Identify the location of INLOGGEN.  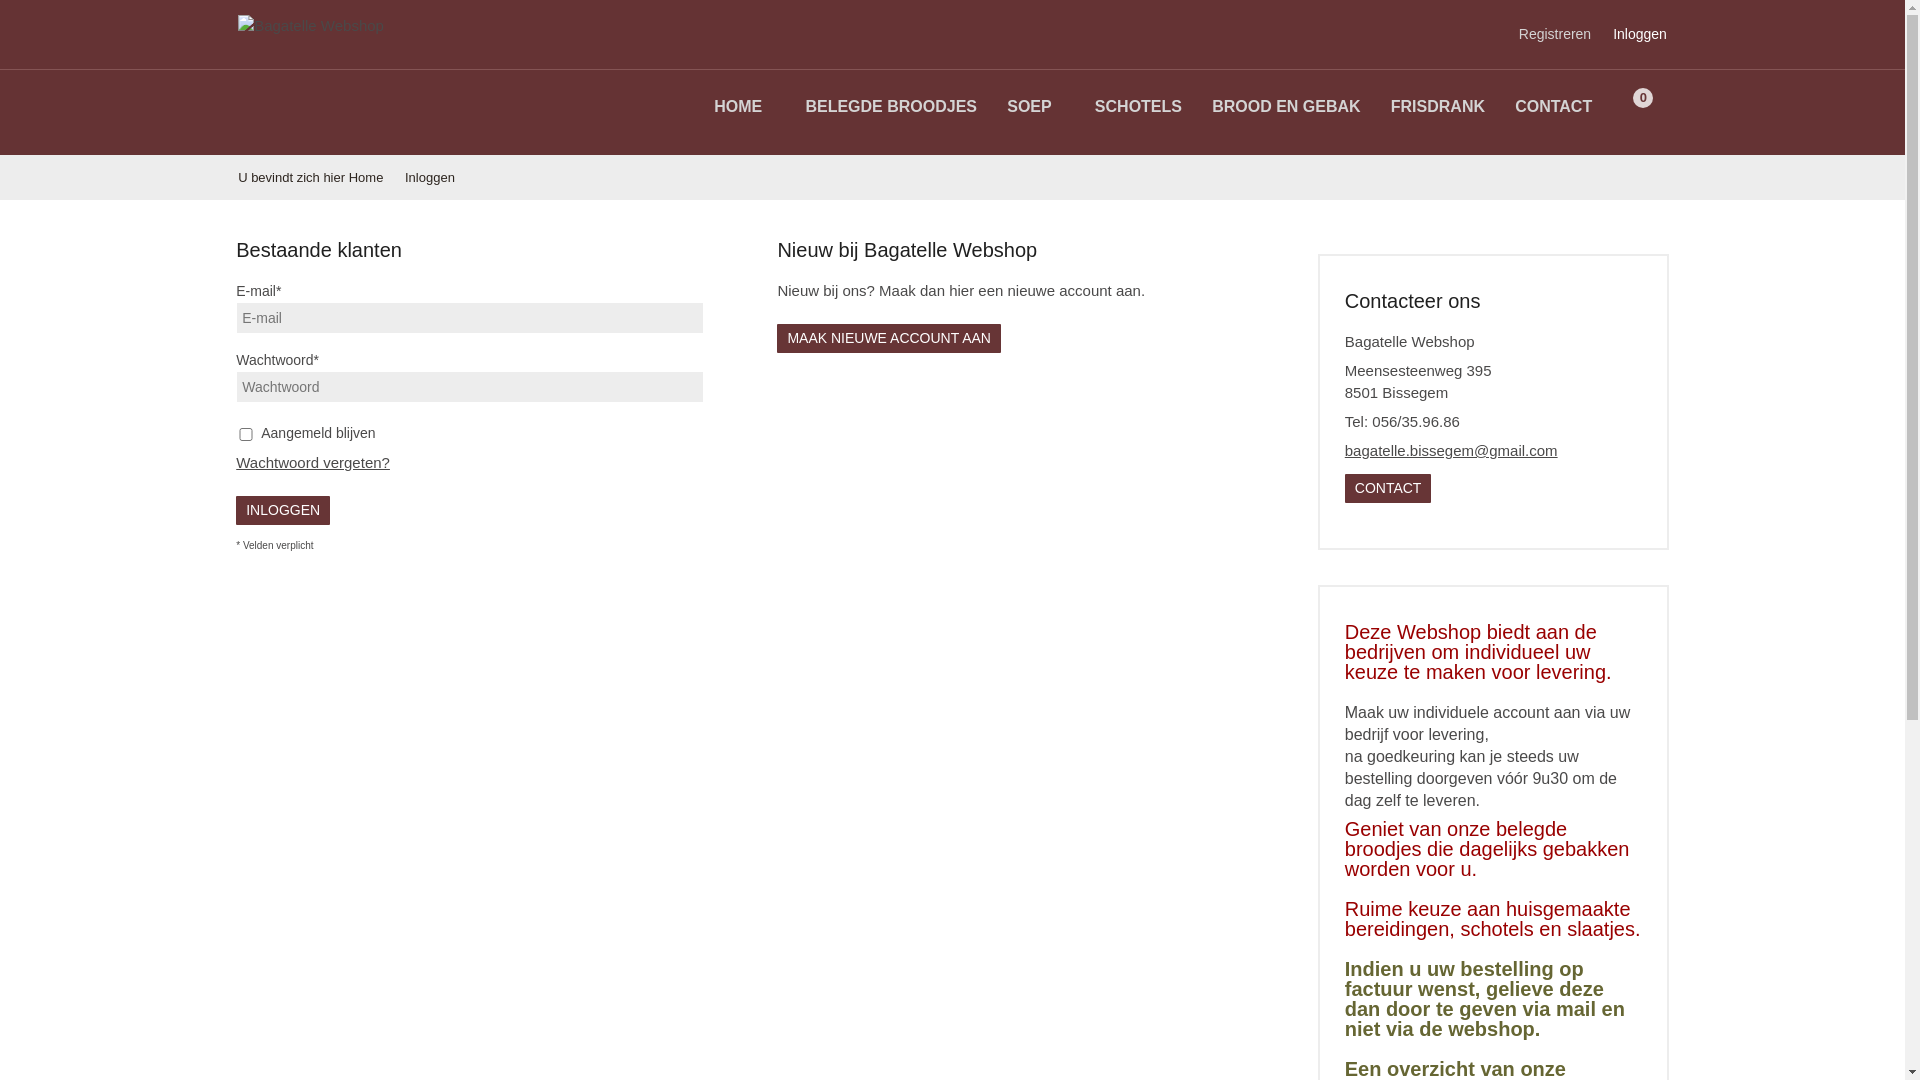
(283, 510).